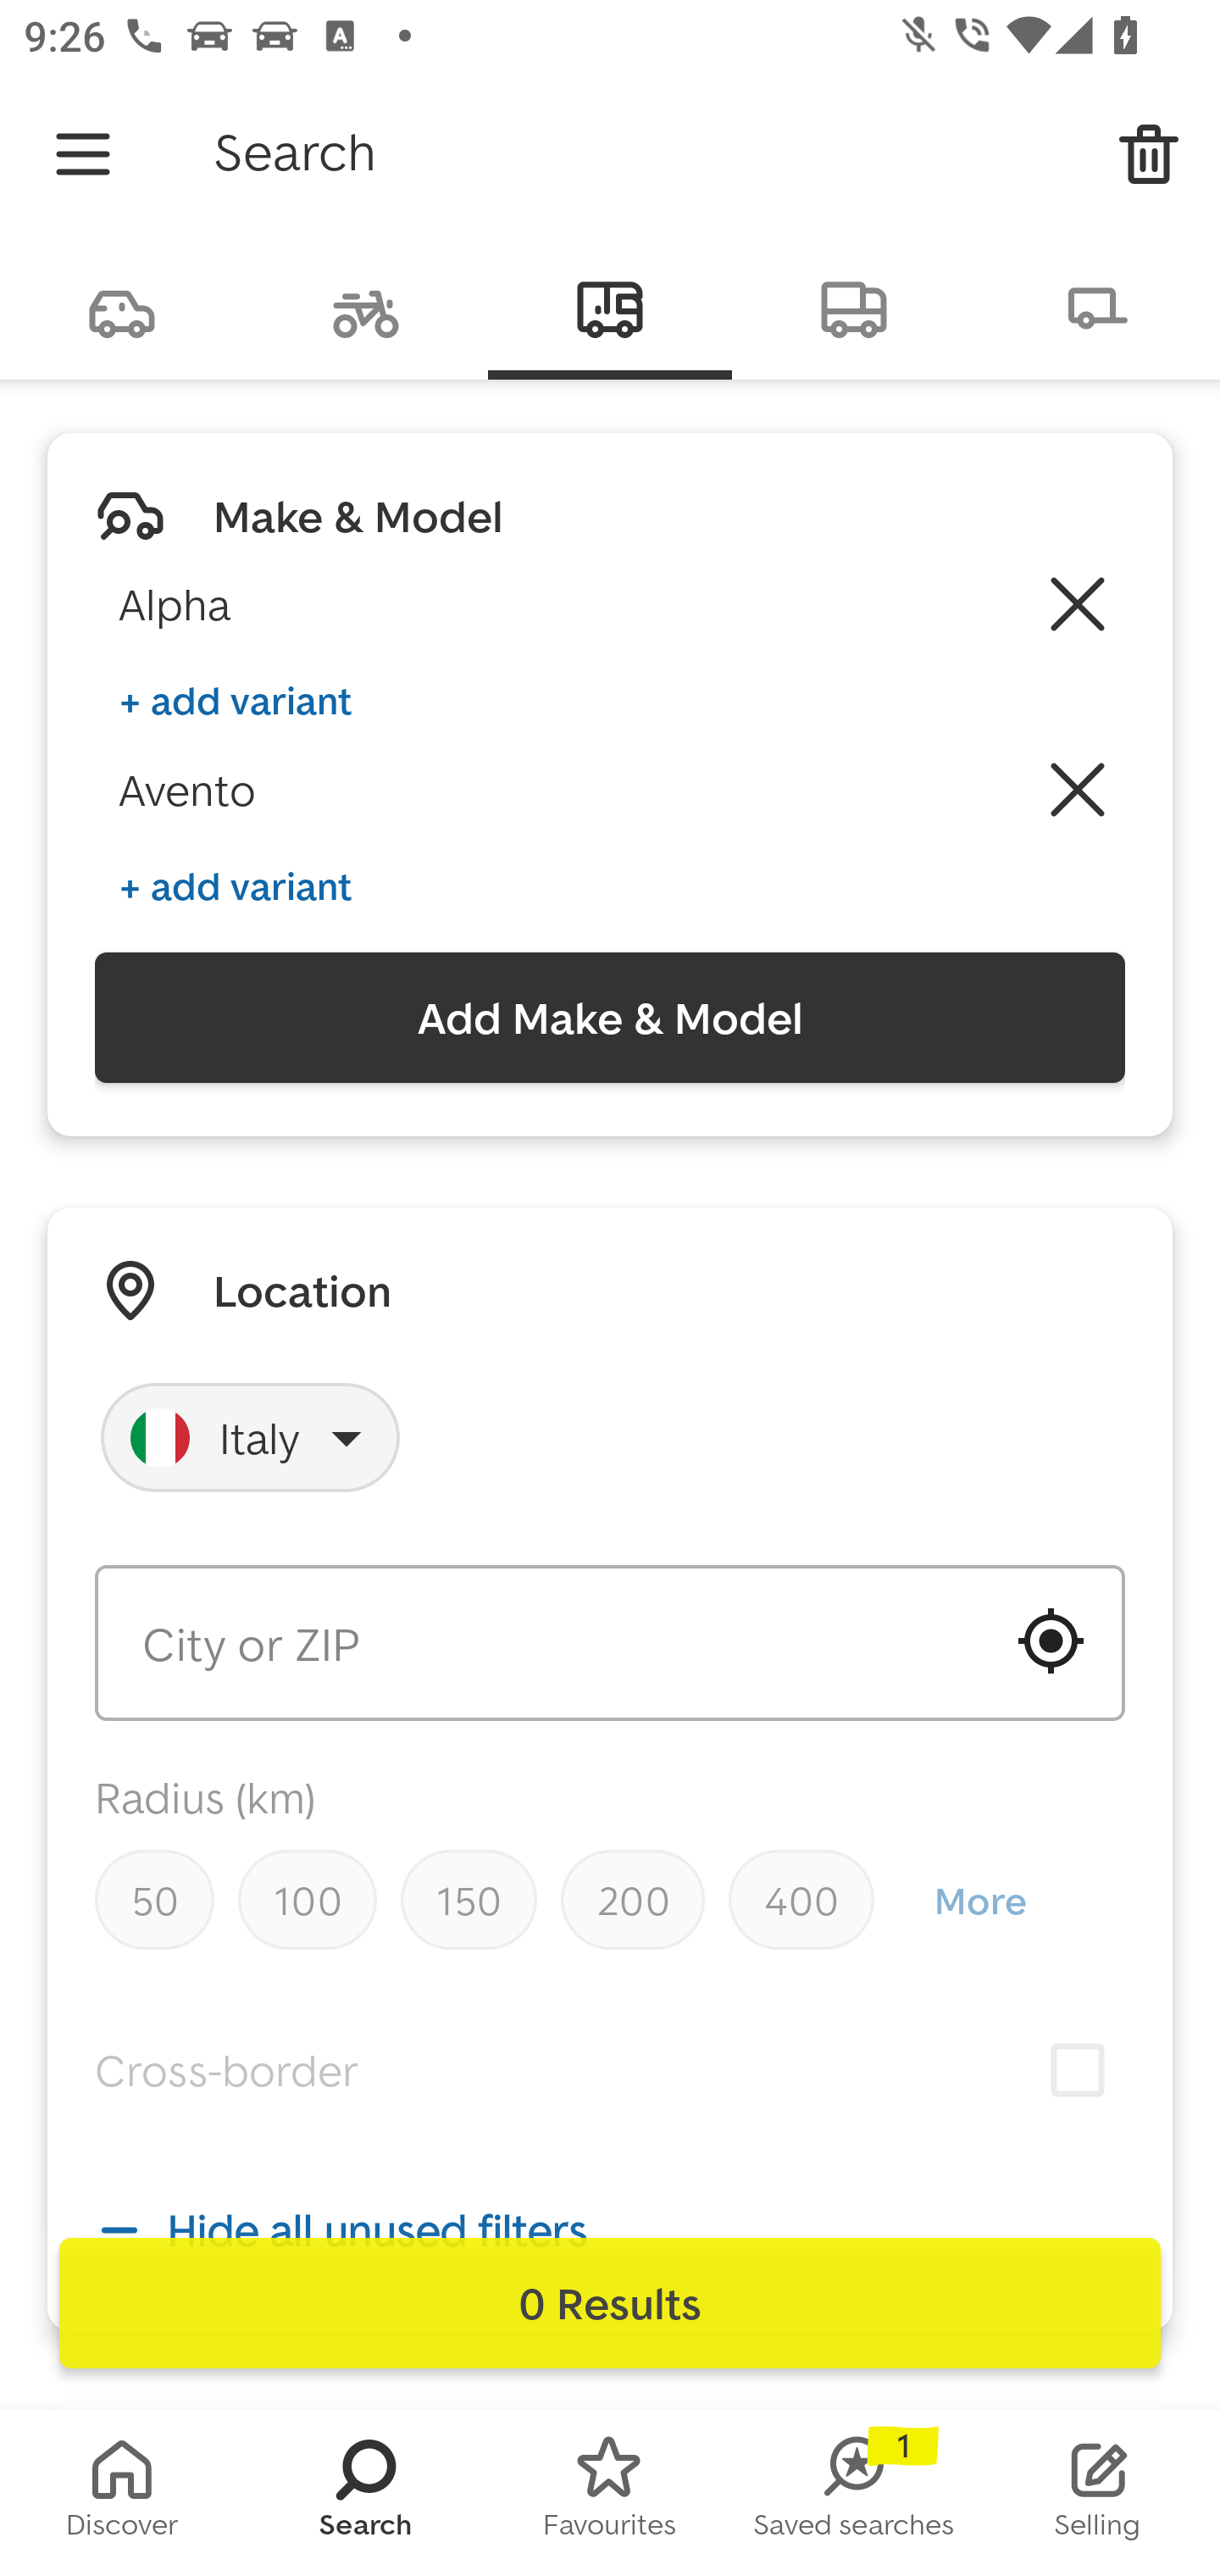 The height and width of the screenshot is (2576, 1220). Describe the element at coordinates (205, 1798) in the screenshot. I see `Radius (km)` at that location.